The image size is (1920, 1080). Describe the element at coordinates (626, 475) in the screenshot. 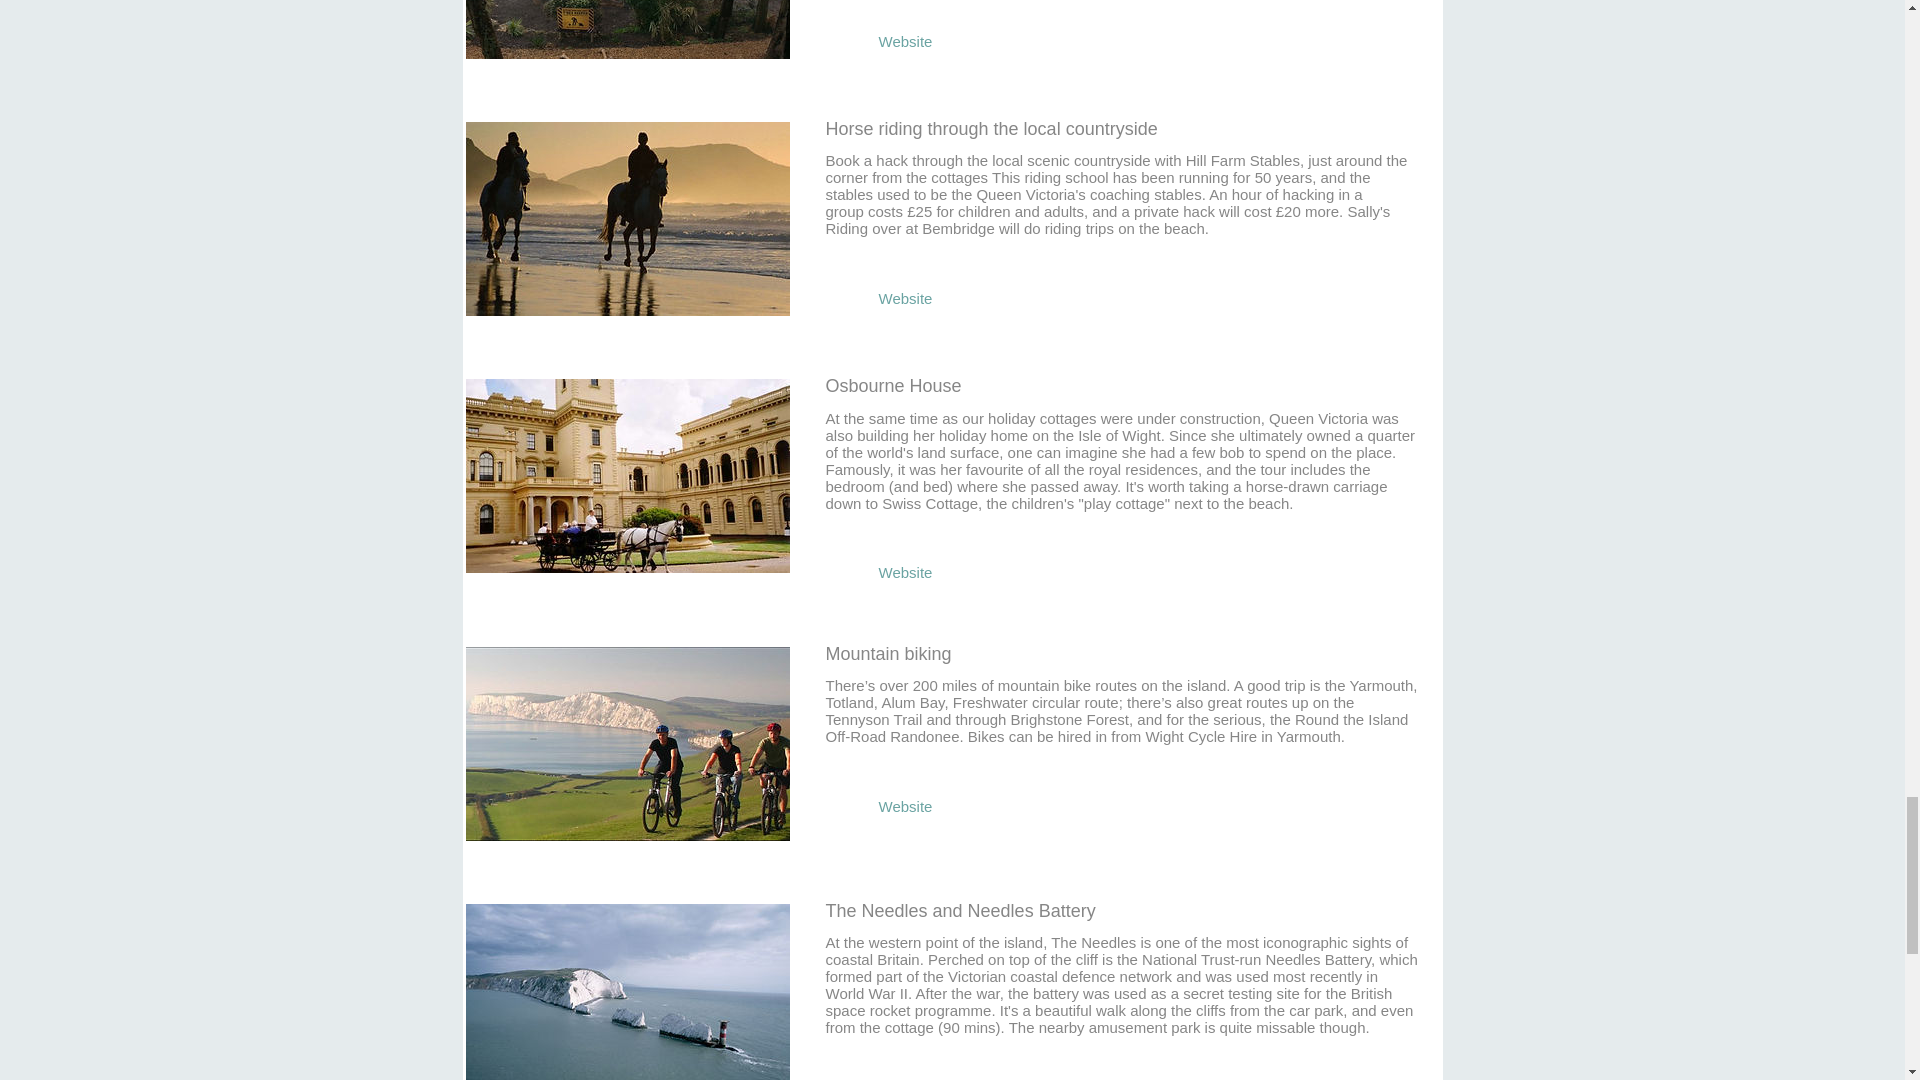

I see `Osbourne House` at that location.